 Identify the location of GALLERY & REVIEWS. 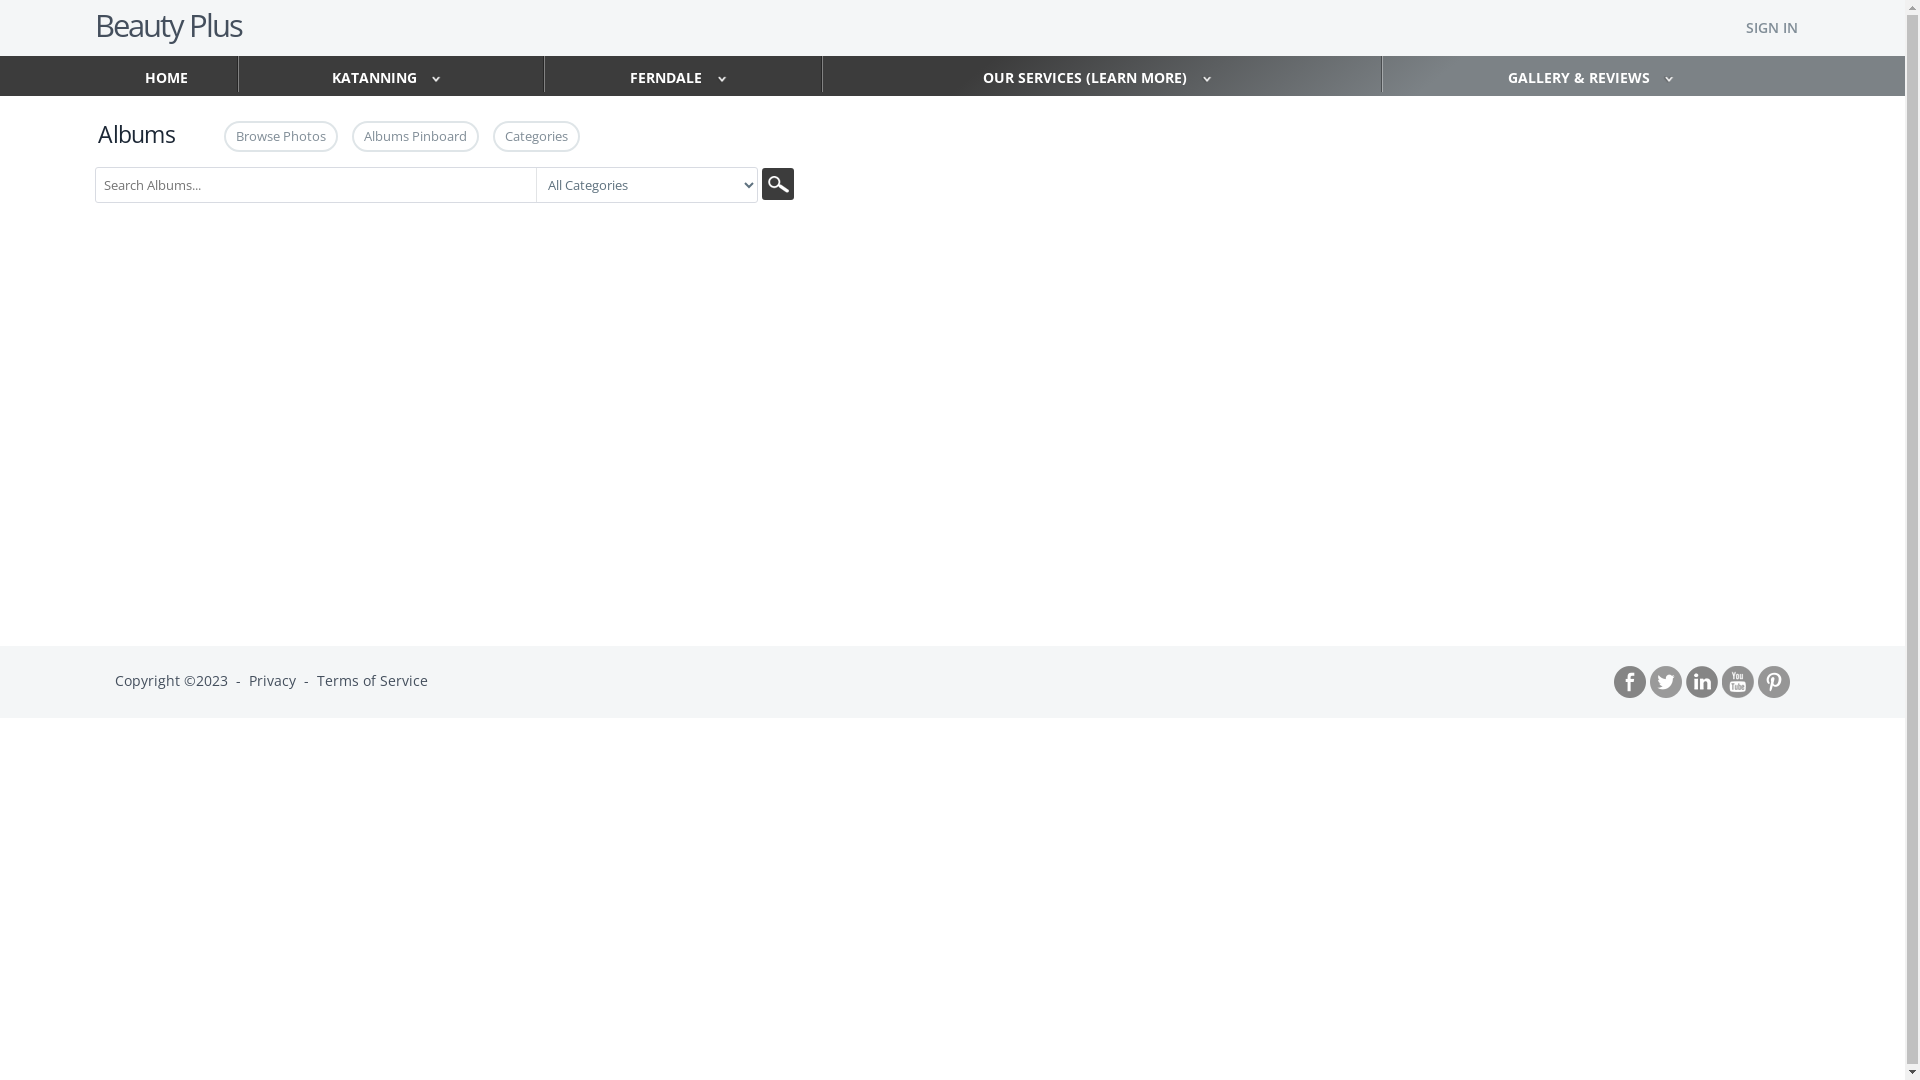
(1596, 74).